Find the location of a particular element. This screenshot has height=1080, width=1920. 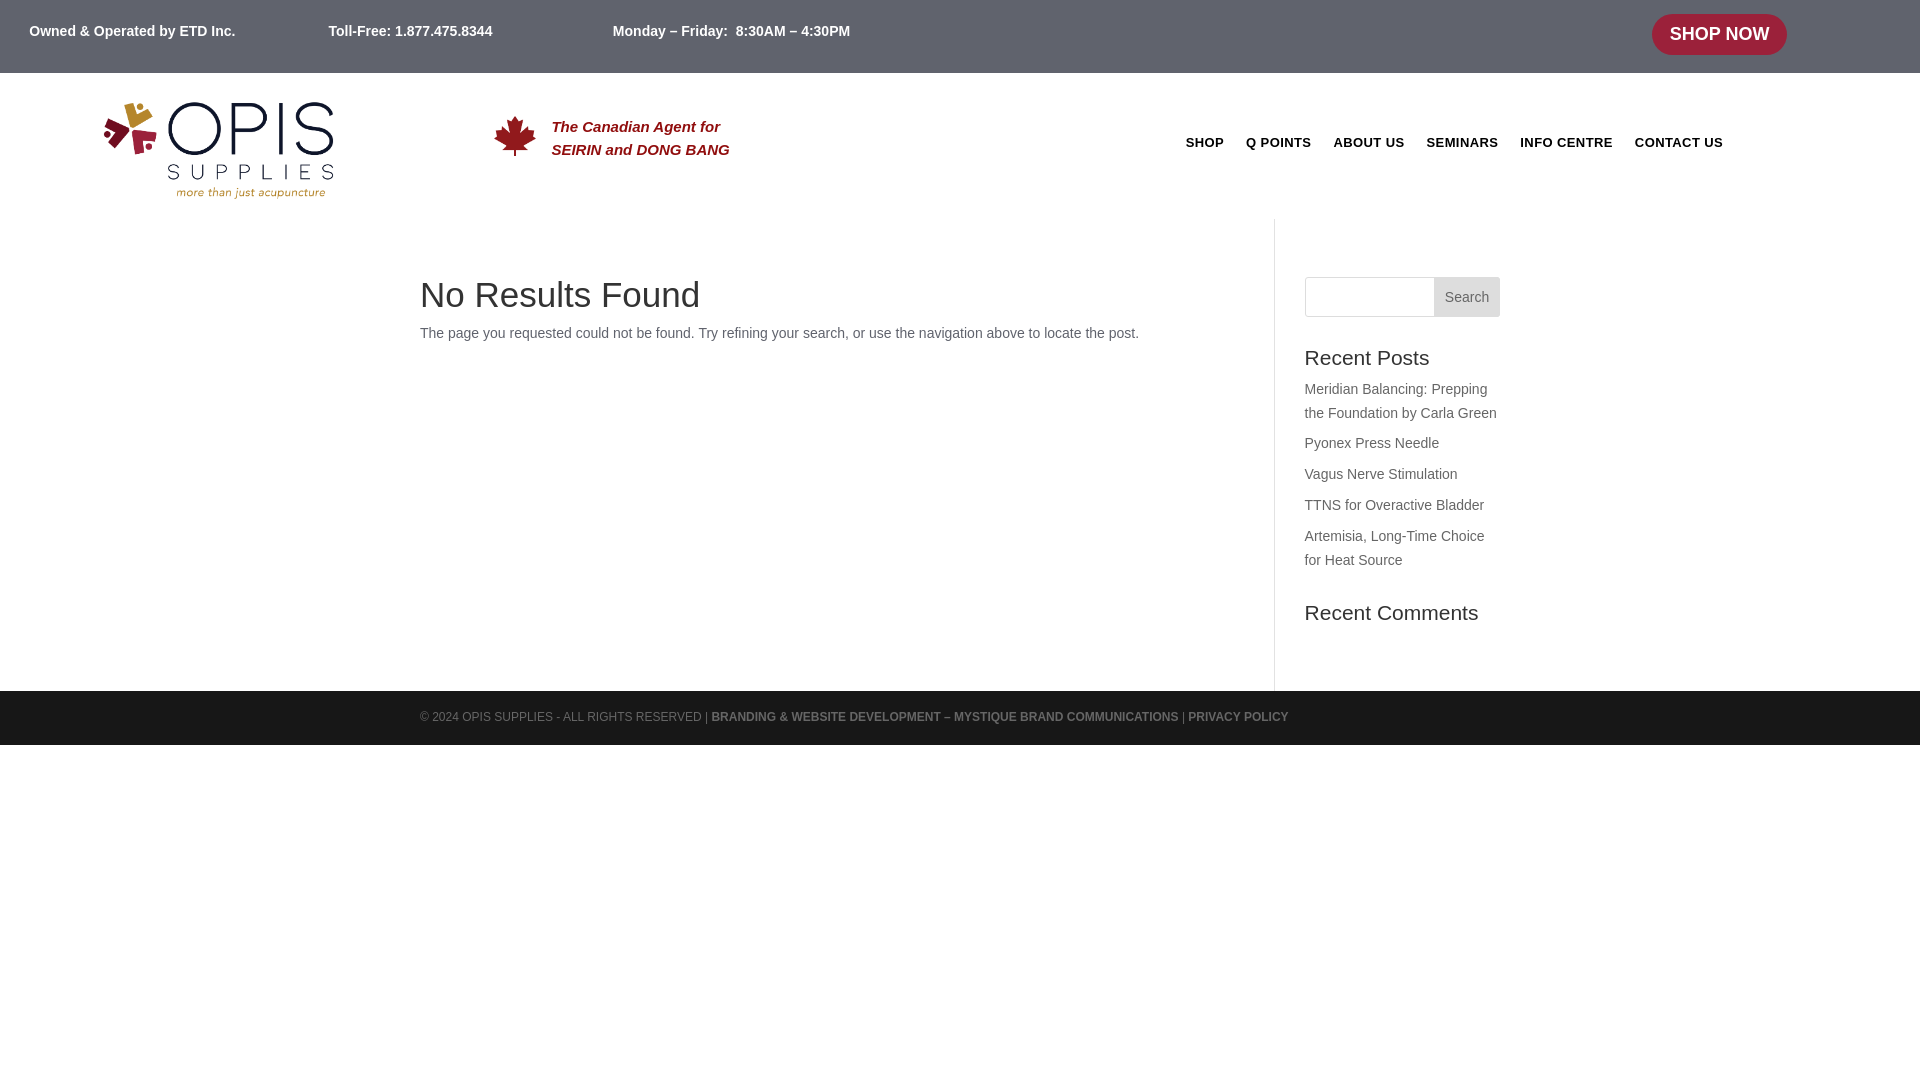

Artemisia, Long-Time Choice for Heat Source is located at coordinates (1394, 548).